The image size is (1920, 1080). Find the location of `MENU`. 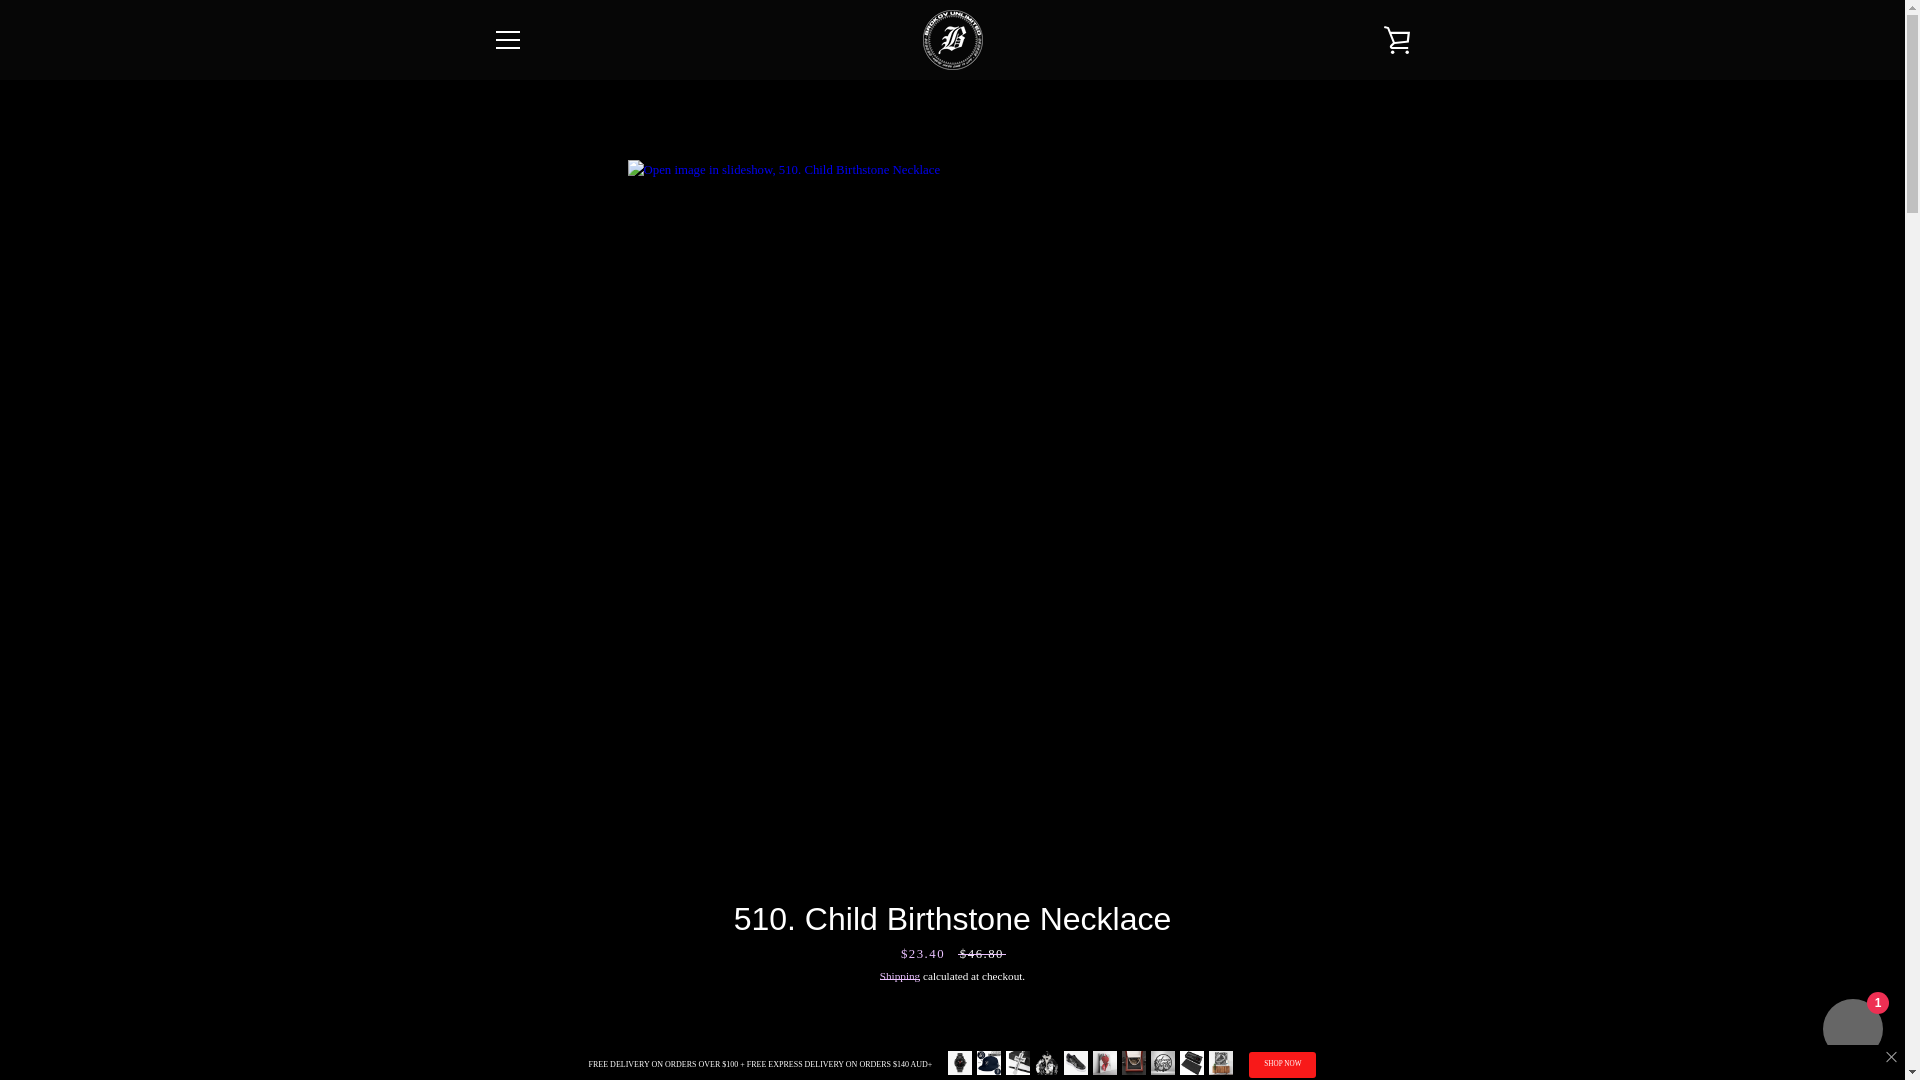

MENU is located at coordinates (506, 40).